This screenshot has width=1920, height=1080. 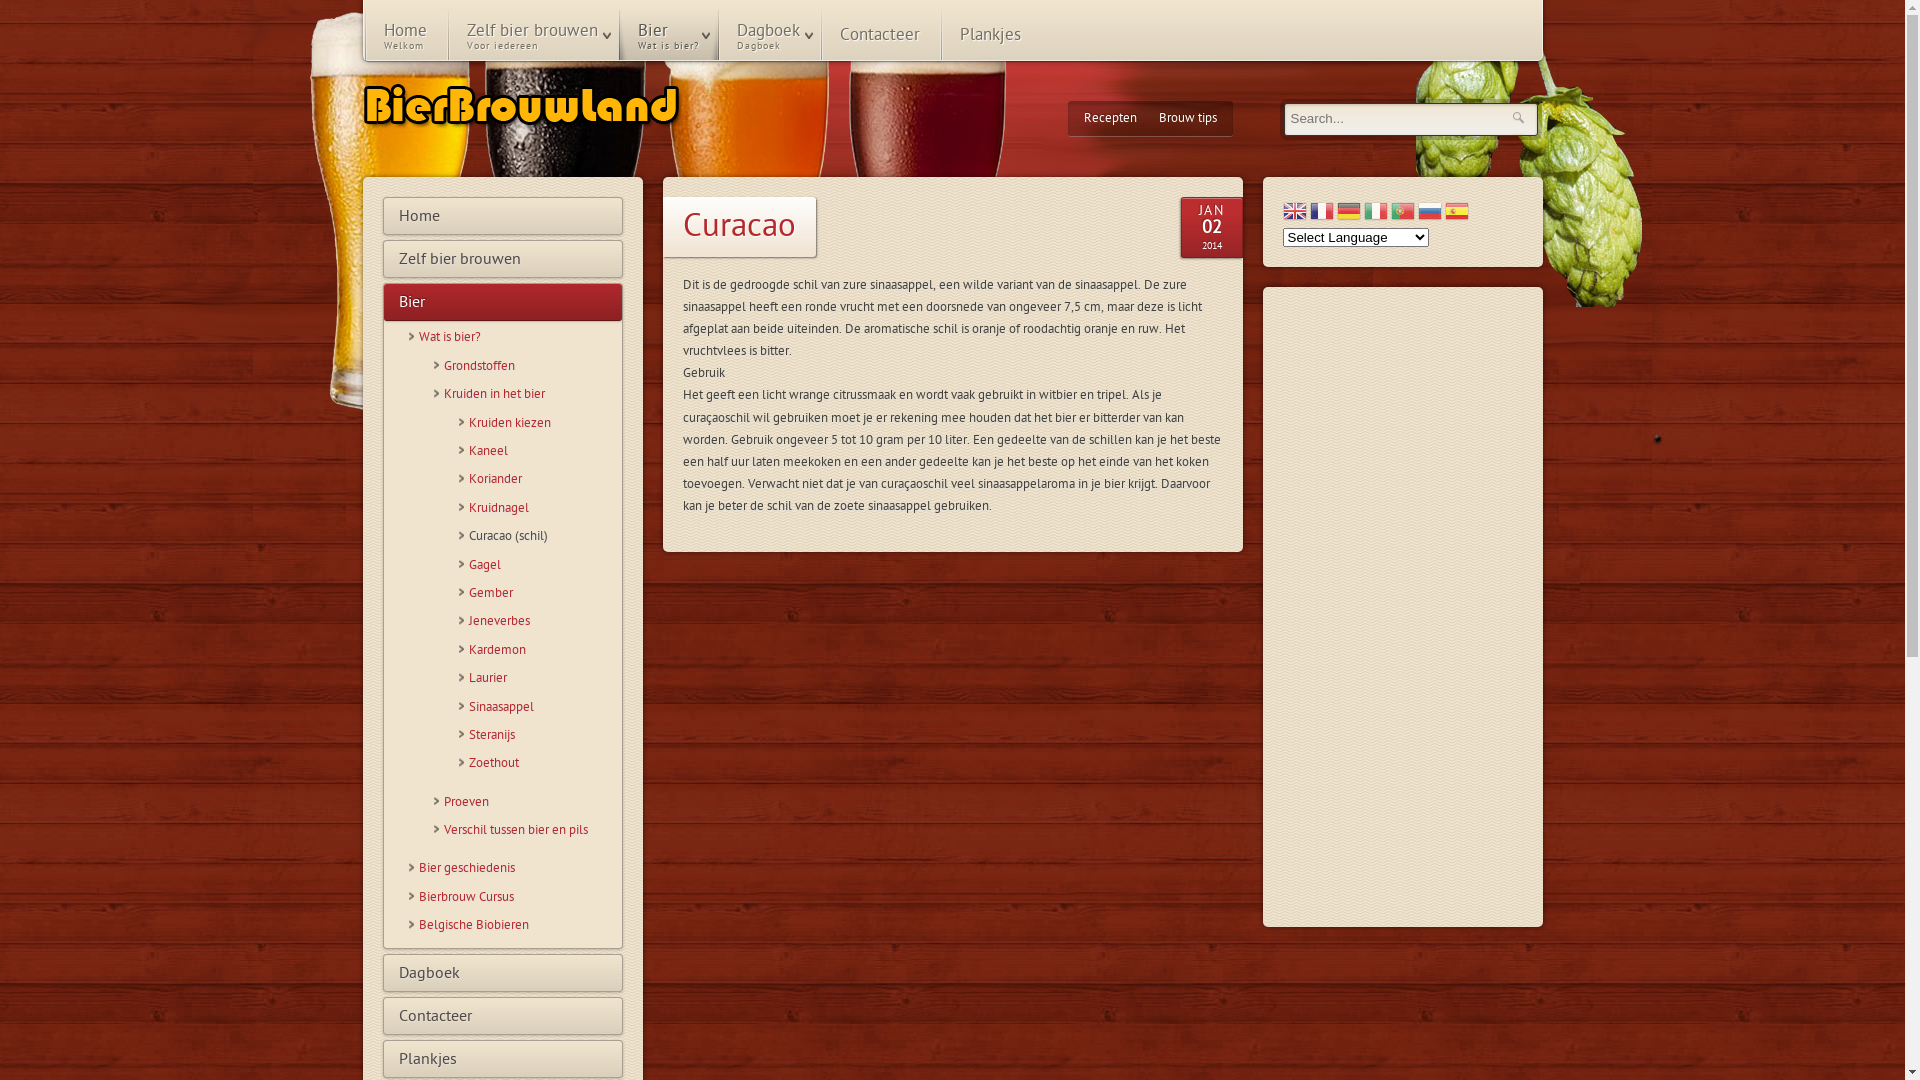 I want to click on French, so click(x=1322, y=214).